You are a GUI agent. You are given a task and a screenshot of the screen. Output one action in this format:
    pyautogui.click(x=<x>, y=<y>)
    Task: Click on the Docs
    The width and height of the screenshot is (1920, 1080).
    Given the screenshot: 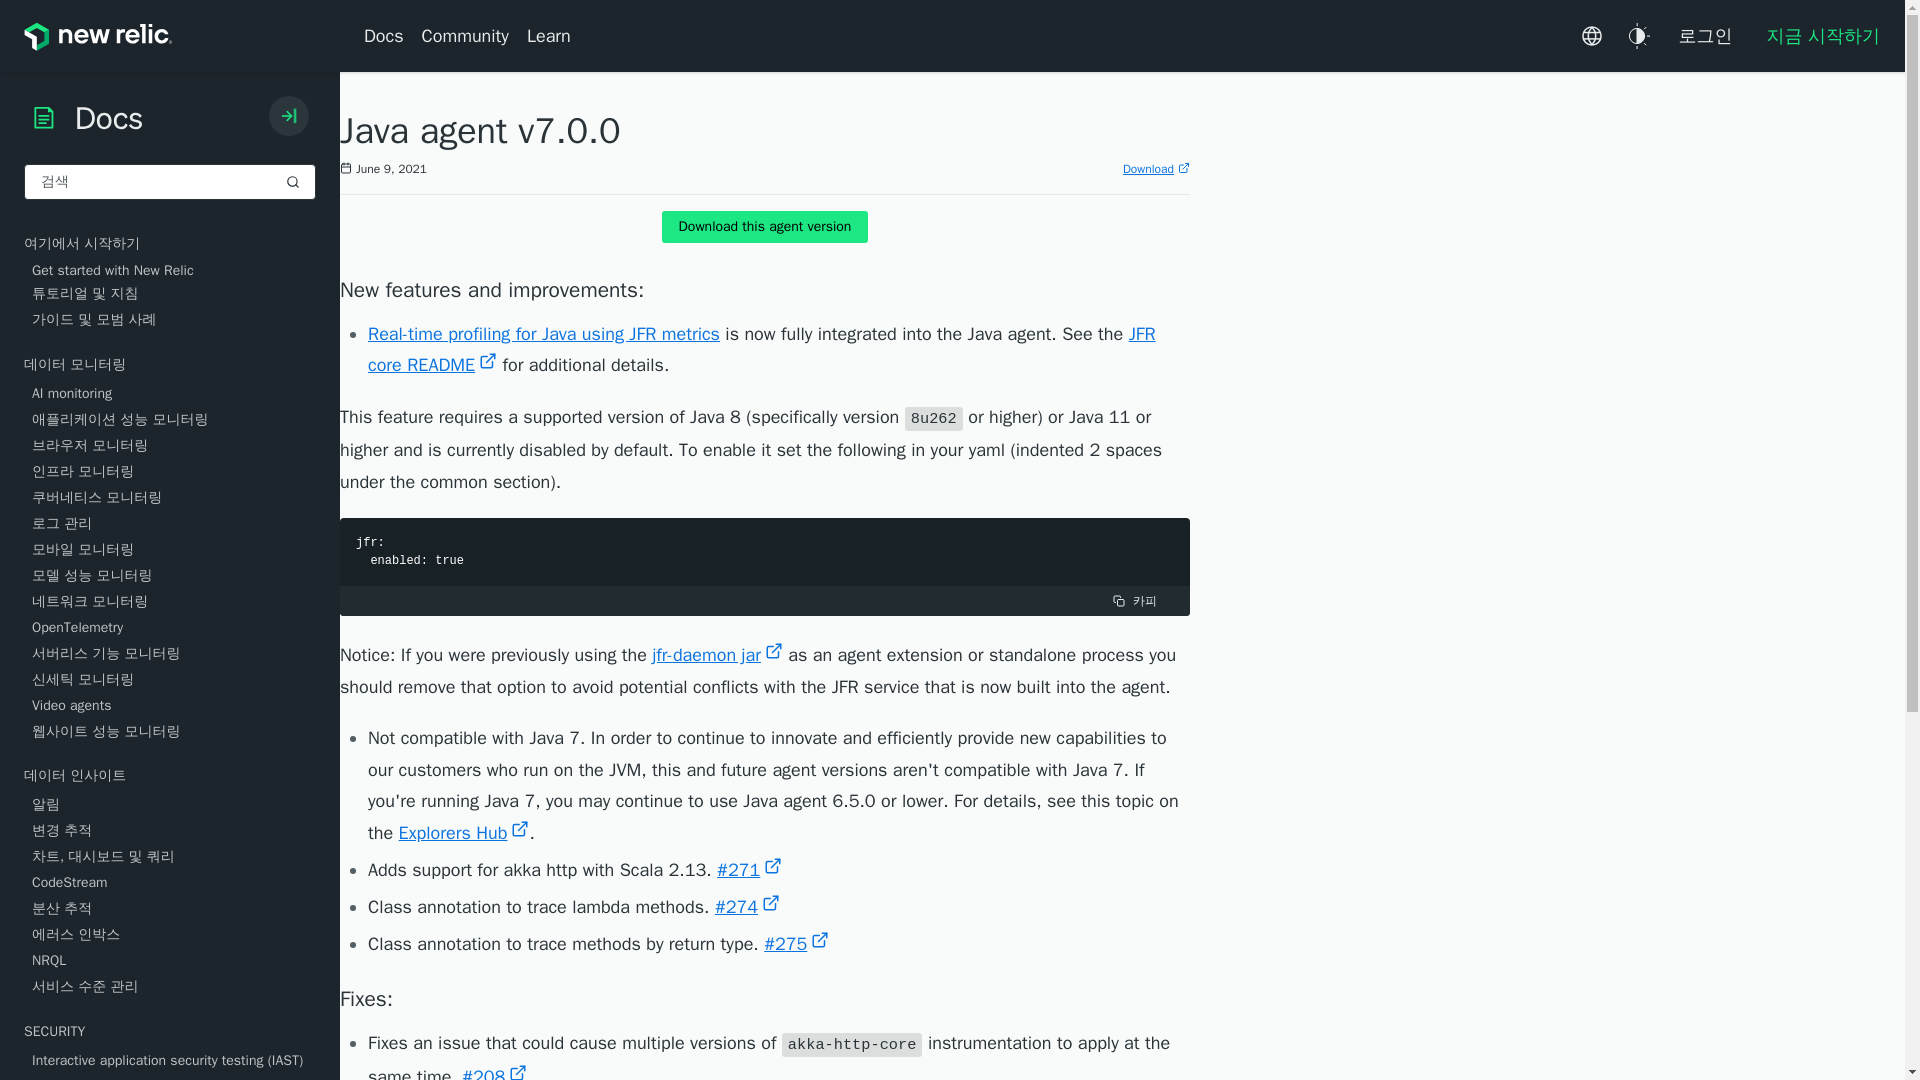 What is the action you would take?
    pyautogui.click(x=388, y=36)
    